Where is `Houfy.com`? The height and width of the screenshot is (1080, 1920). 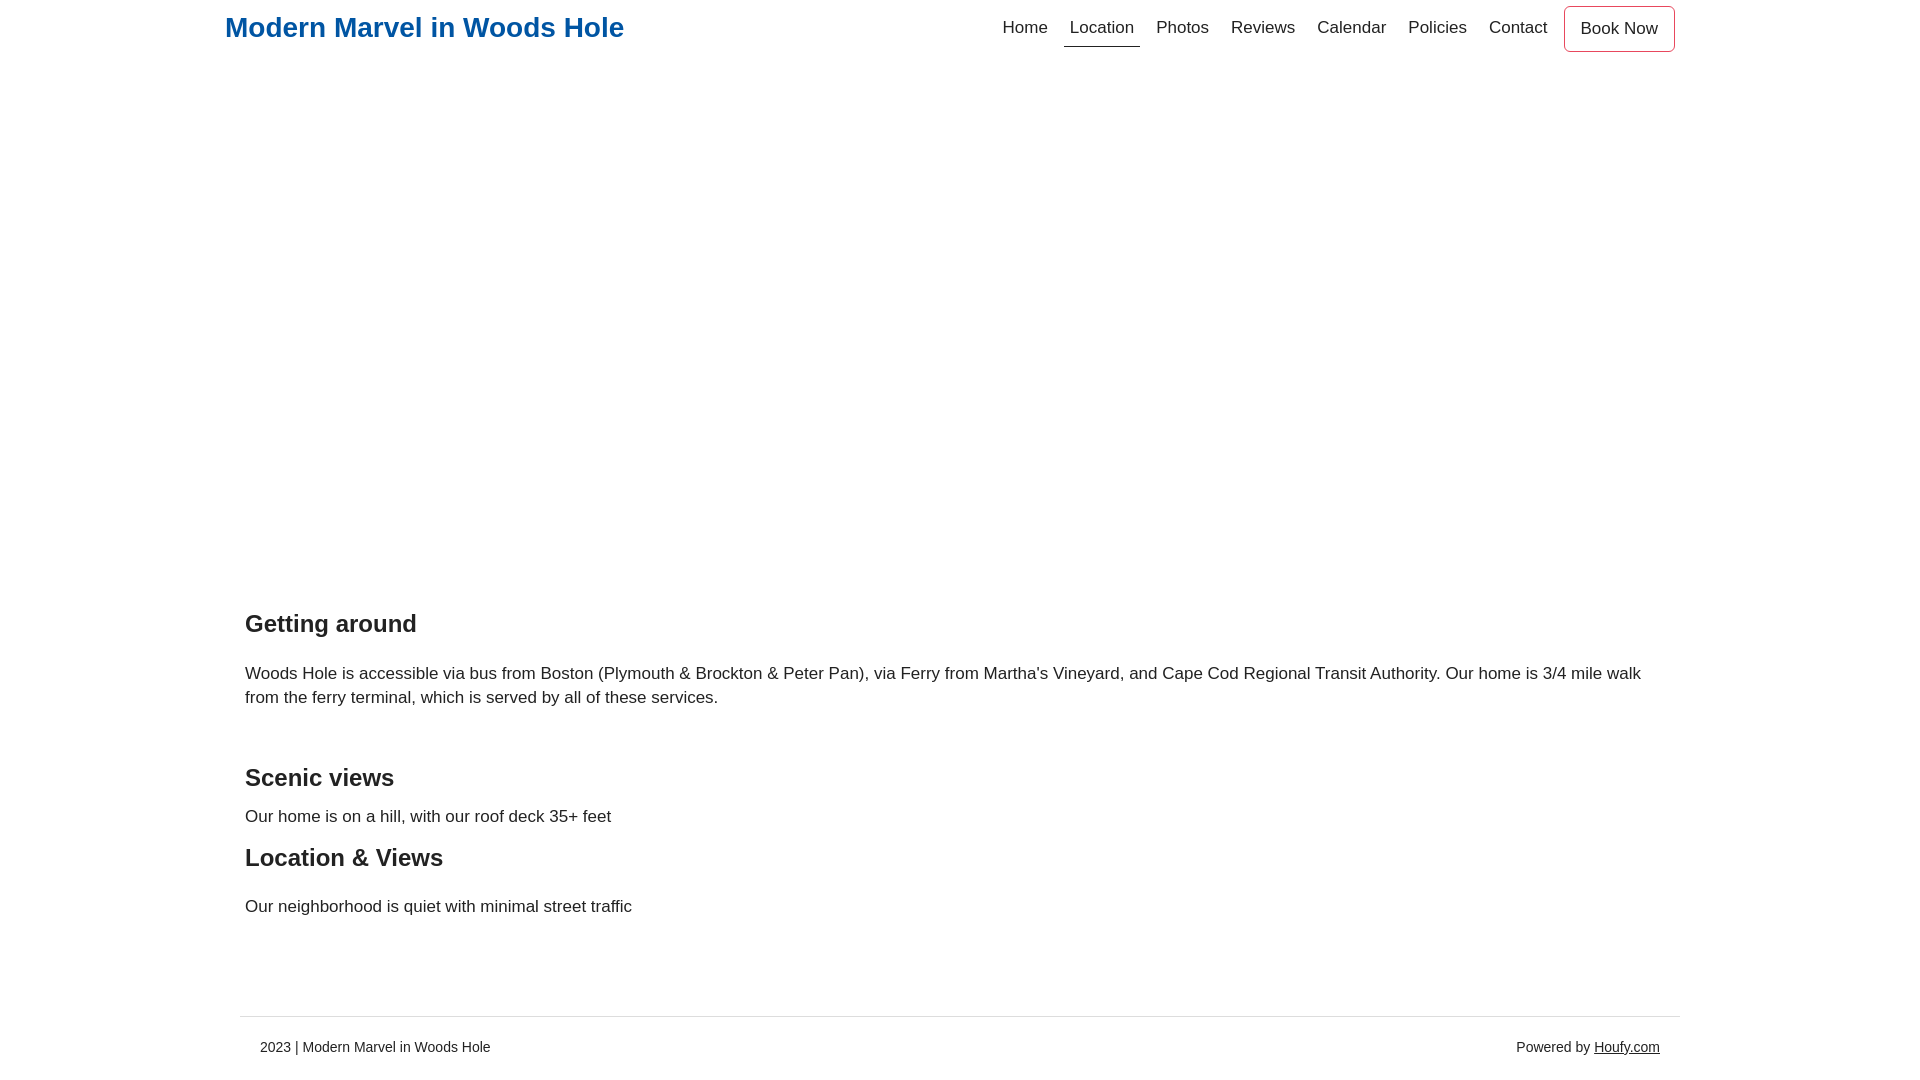 Houfy.com is located at coordinates (1627, 1047).